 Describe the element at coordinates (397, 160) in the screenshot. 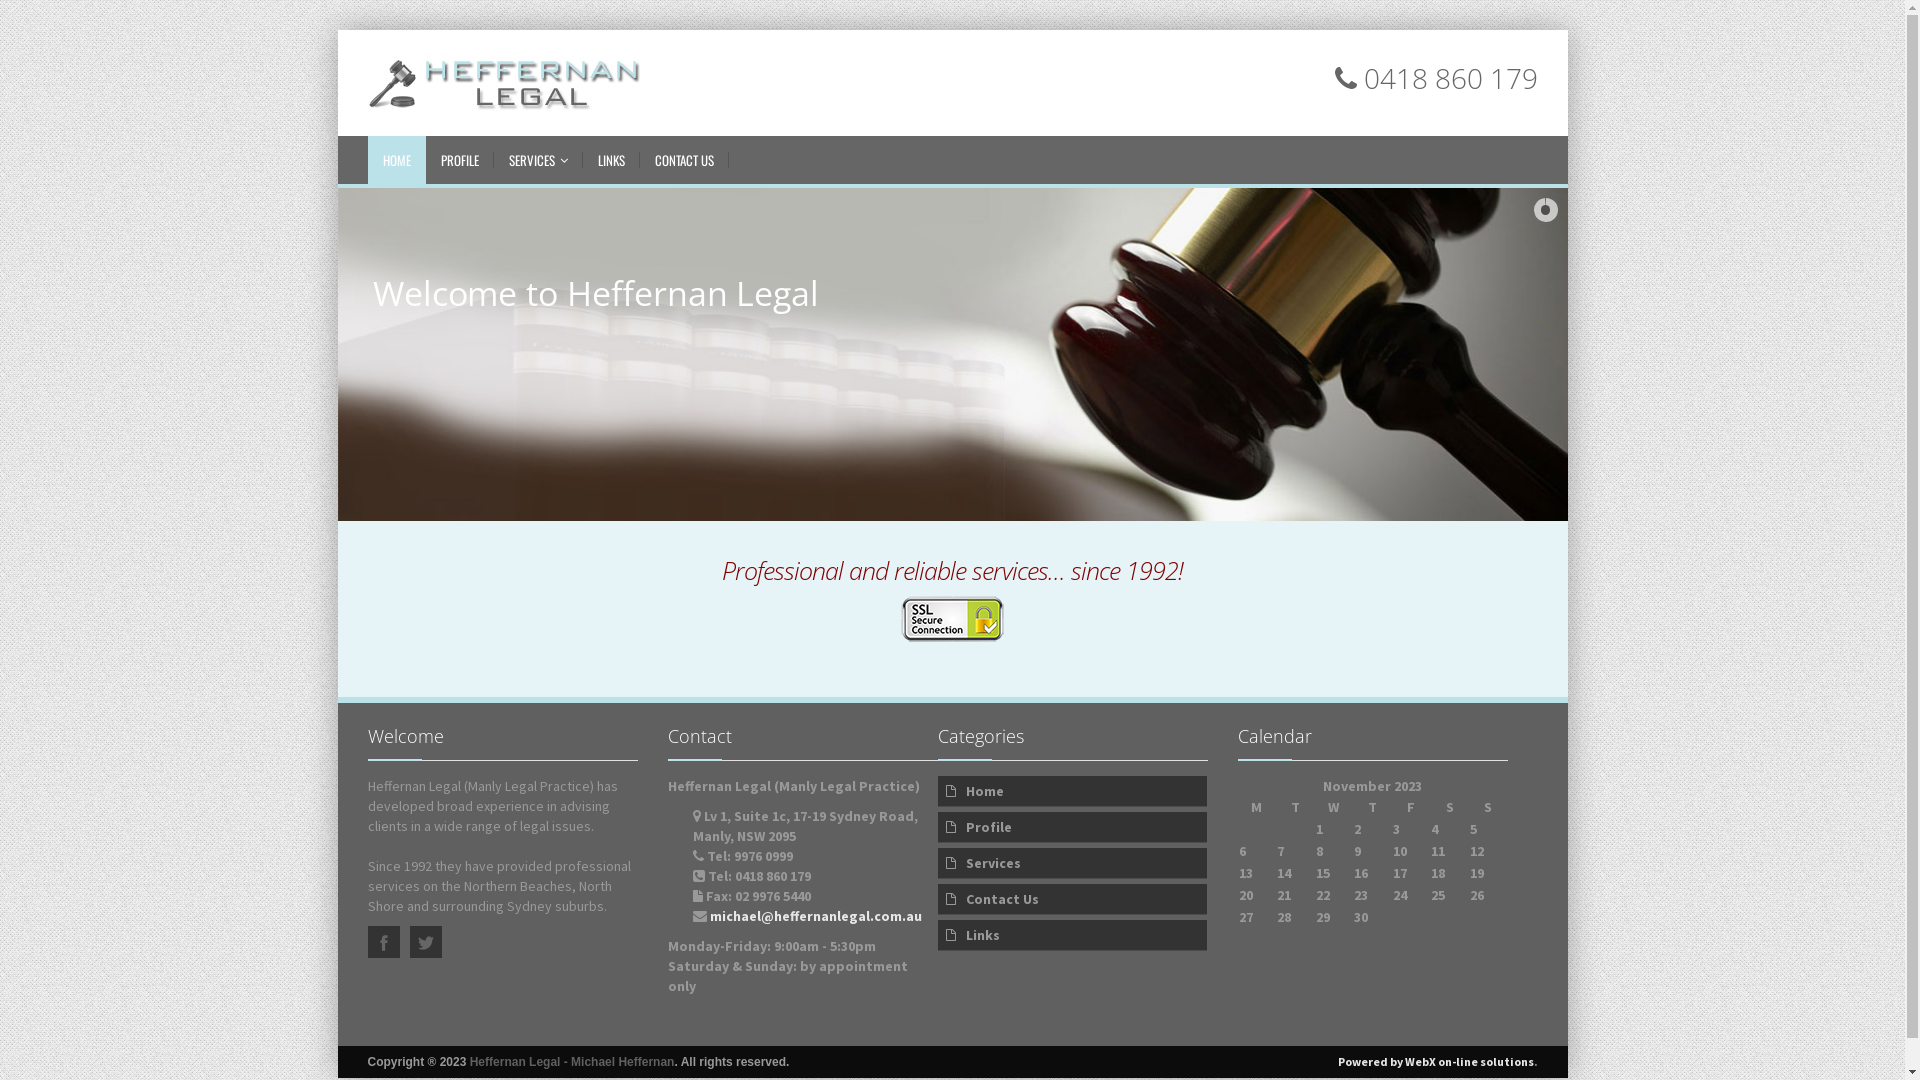

I see `HOME` at that location.